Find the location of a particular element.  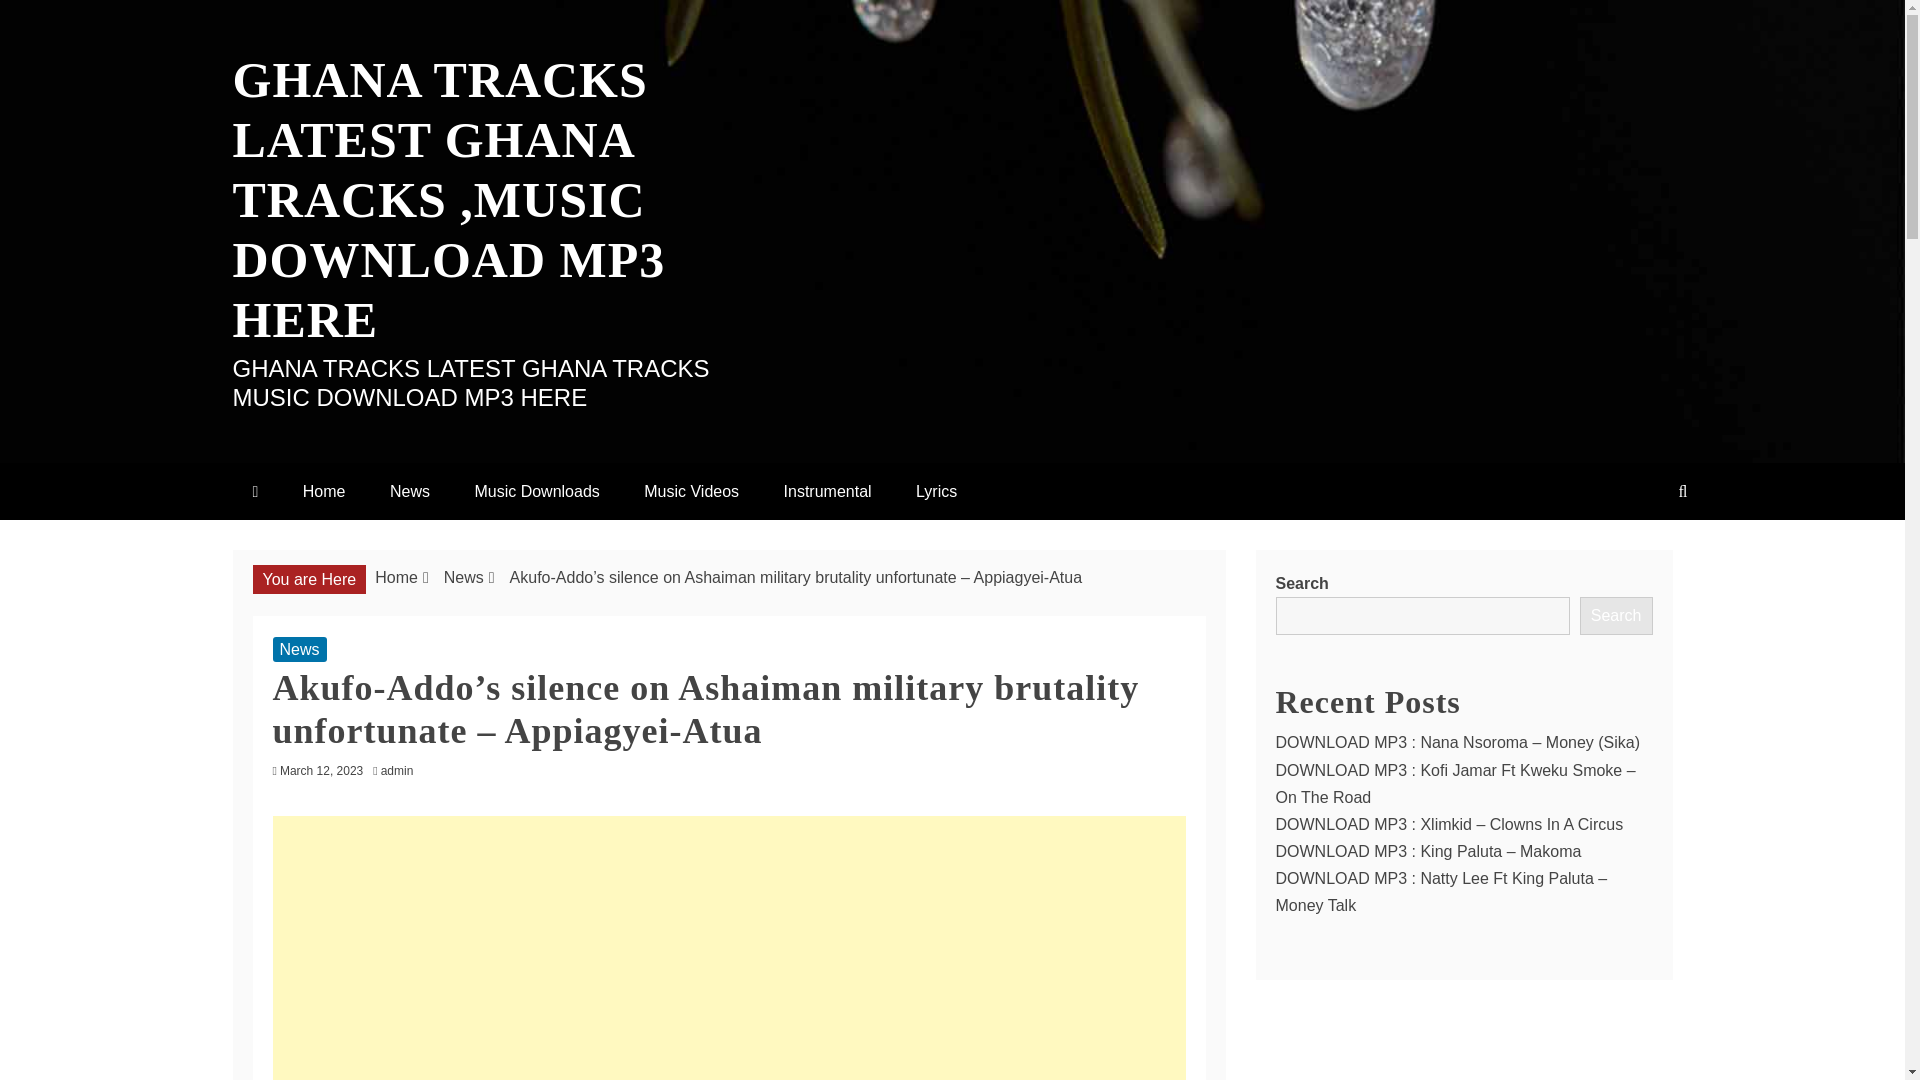

Music Videos is located at coordinates (691, 491).